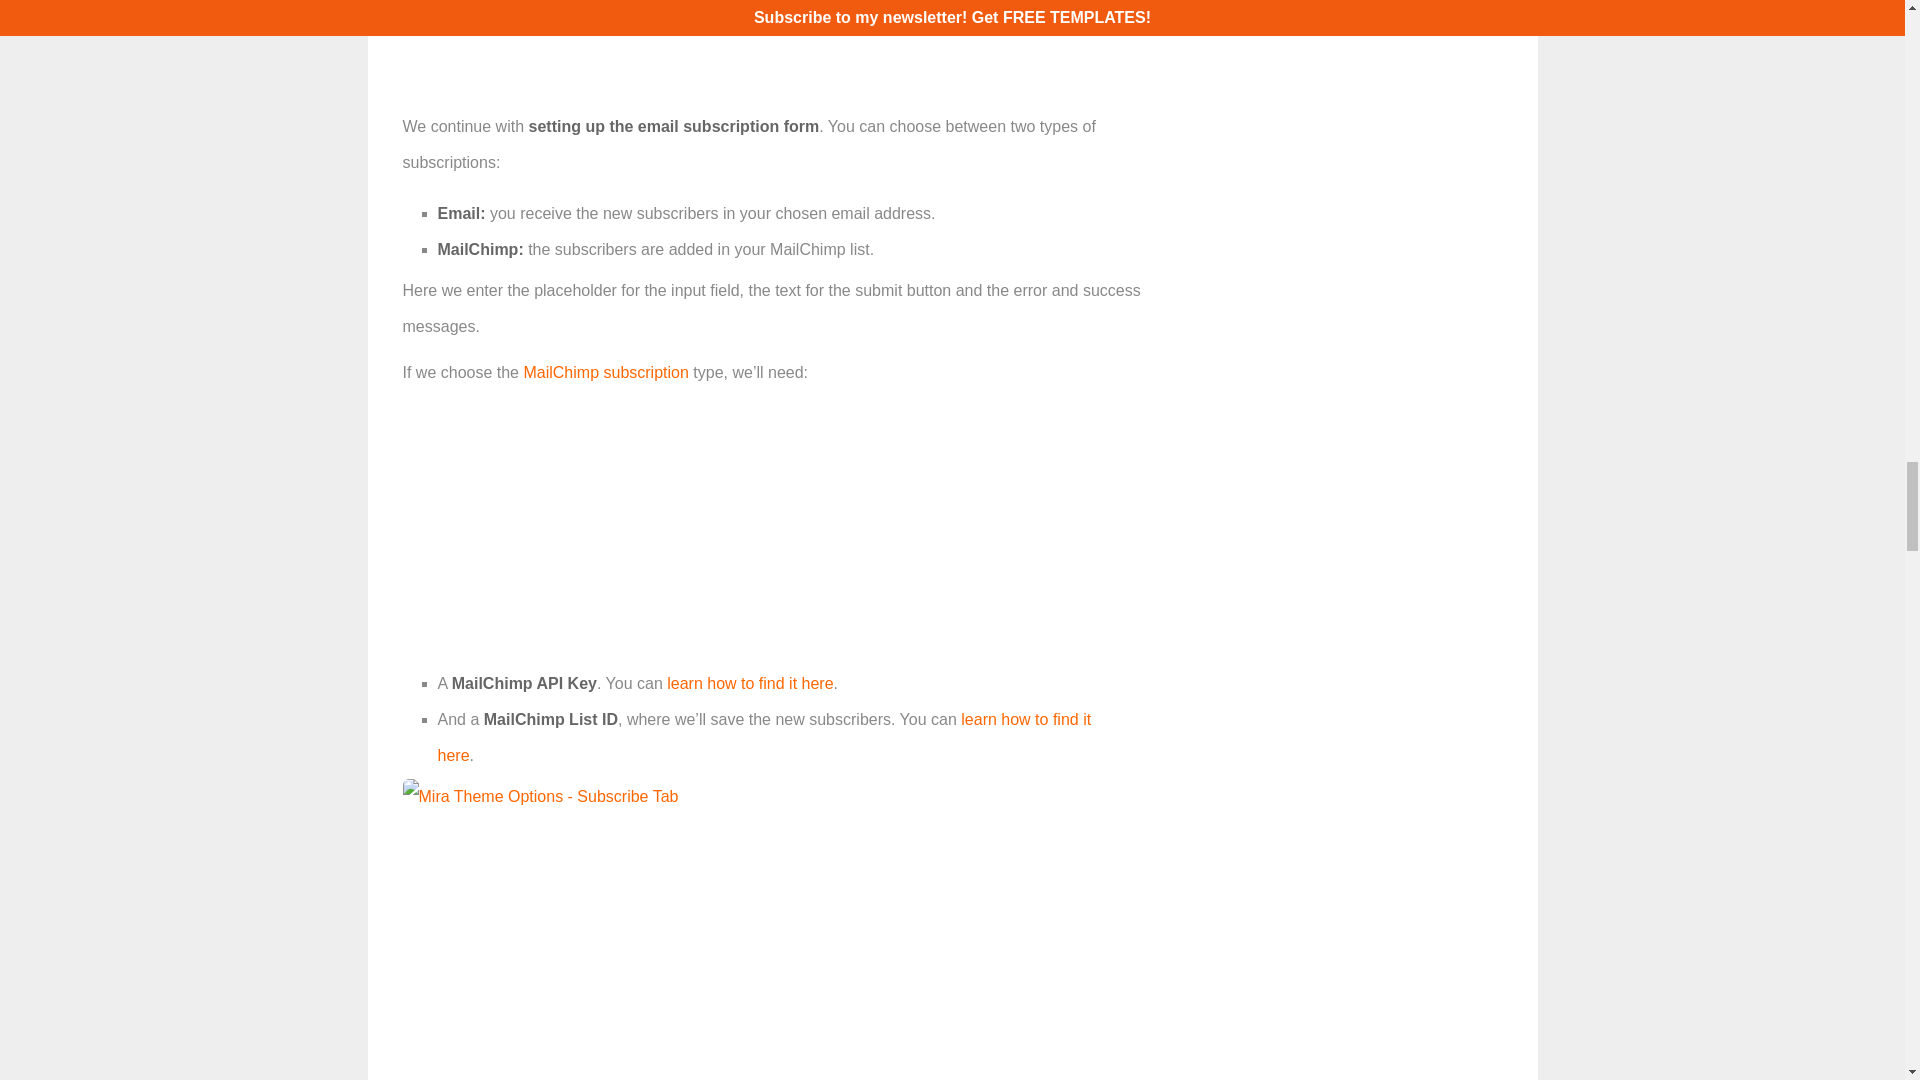 This screenshot has width=1920, height=1080. I want to click on learn how to find it here, so click(750, 684).